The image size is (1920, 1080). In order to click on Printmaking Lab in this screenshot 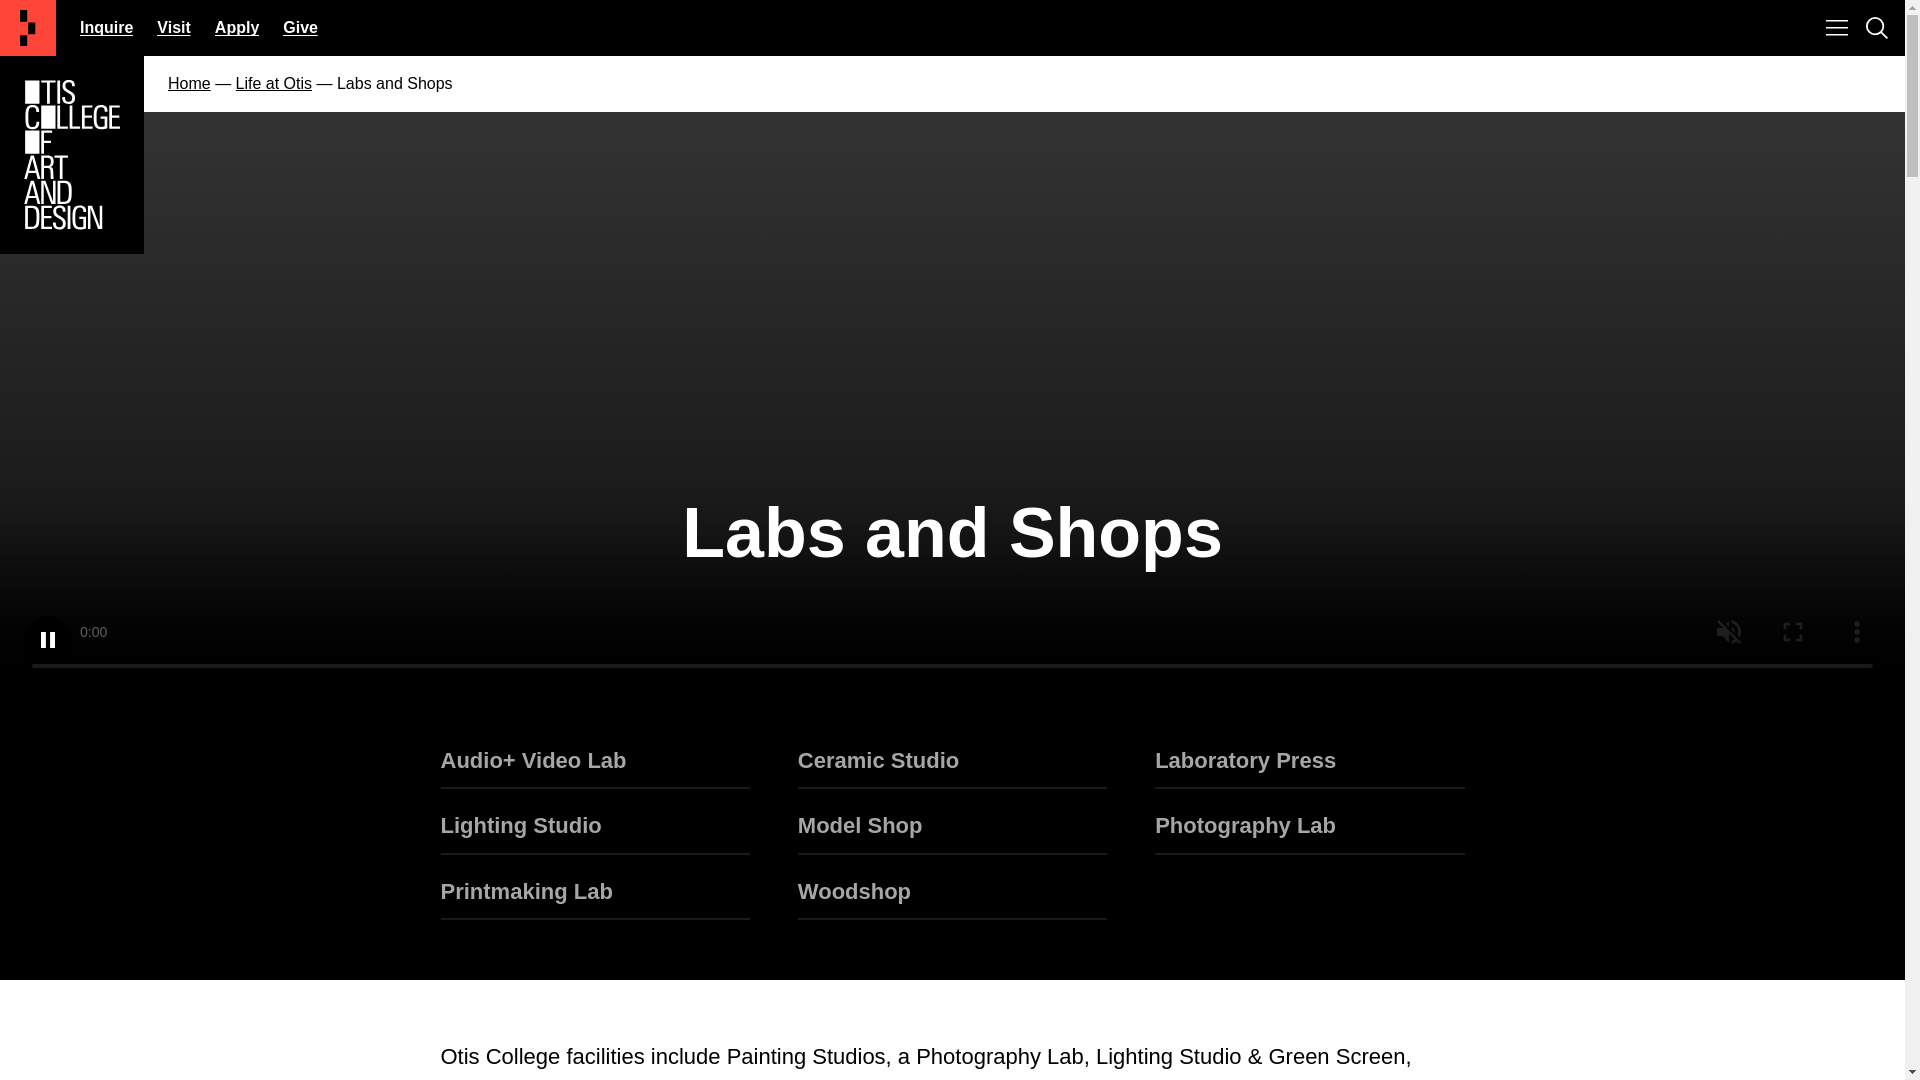, I will do `click(594, 900)`.